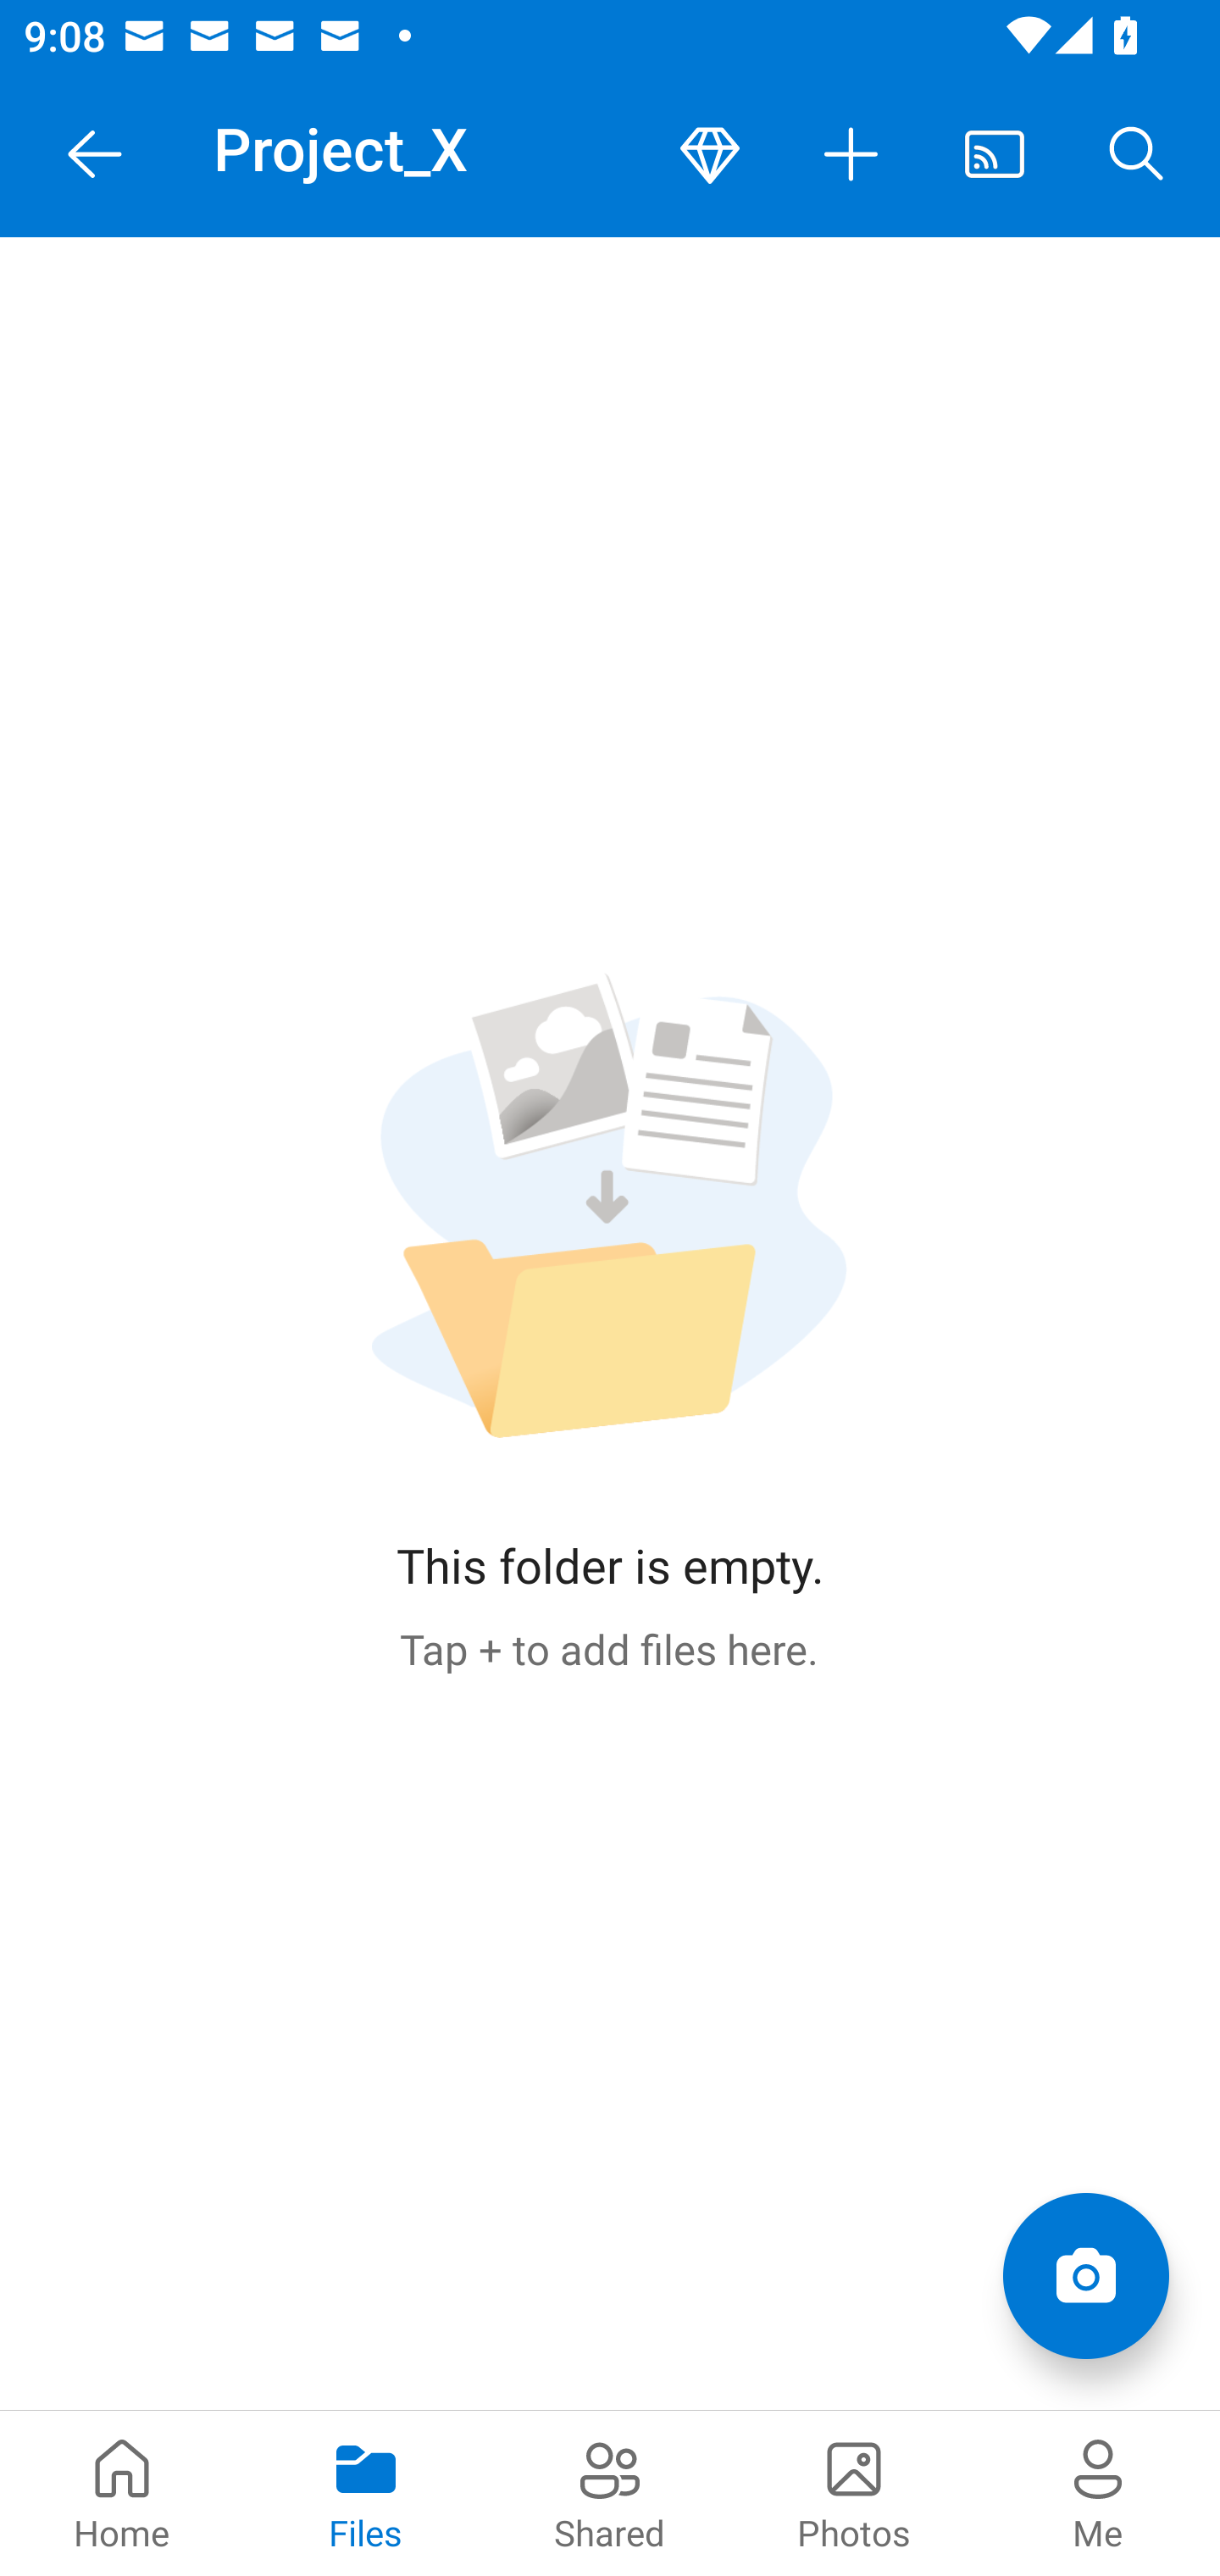 This screenshot has width=1220, height=2576. What do you see at coordinates (610, 2493) in the screenshot?
I see `Shared pivot Shared` at bounding box center [610, 2493].